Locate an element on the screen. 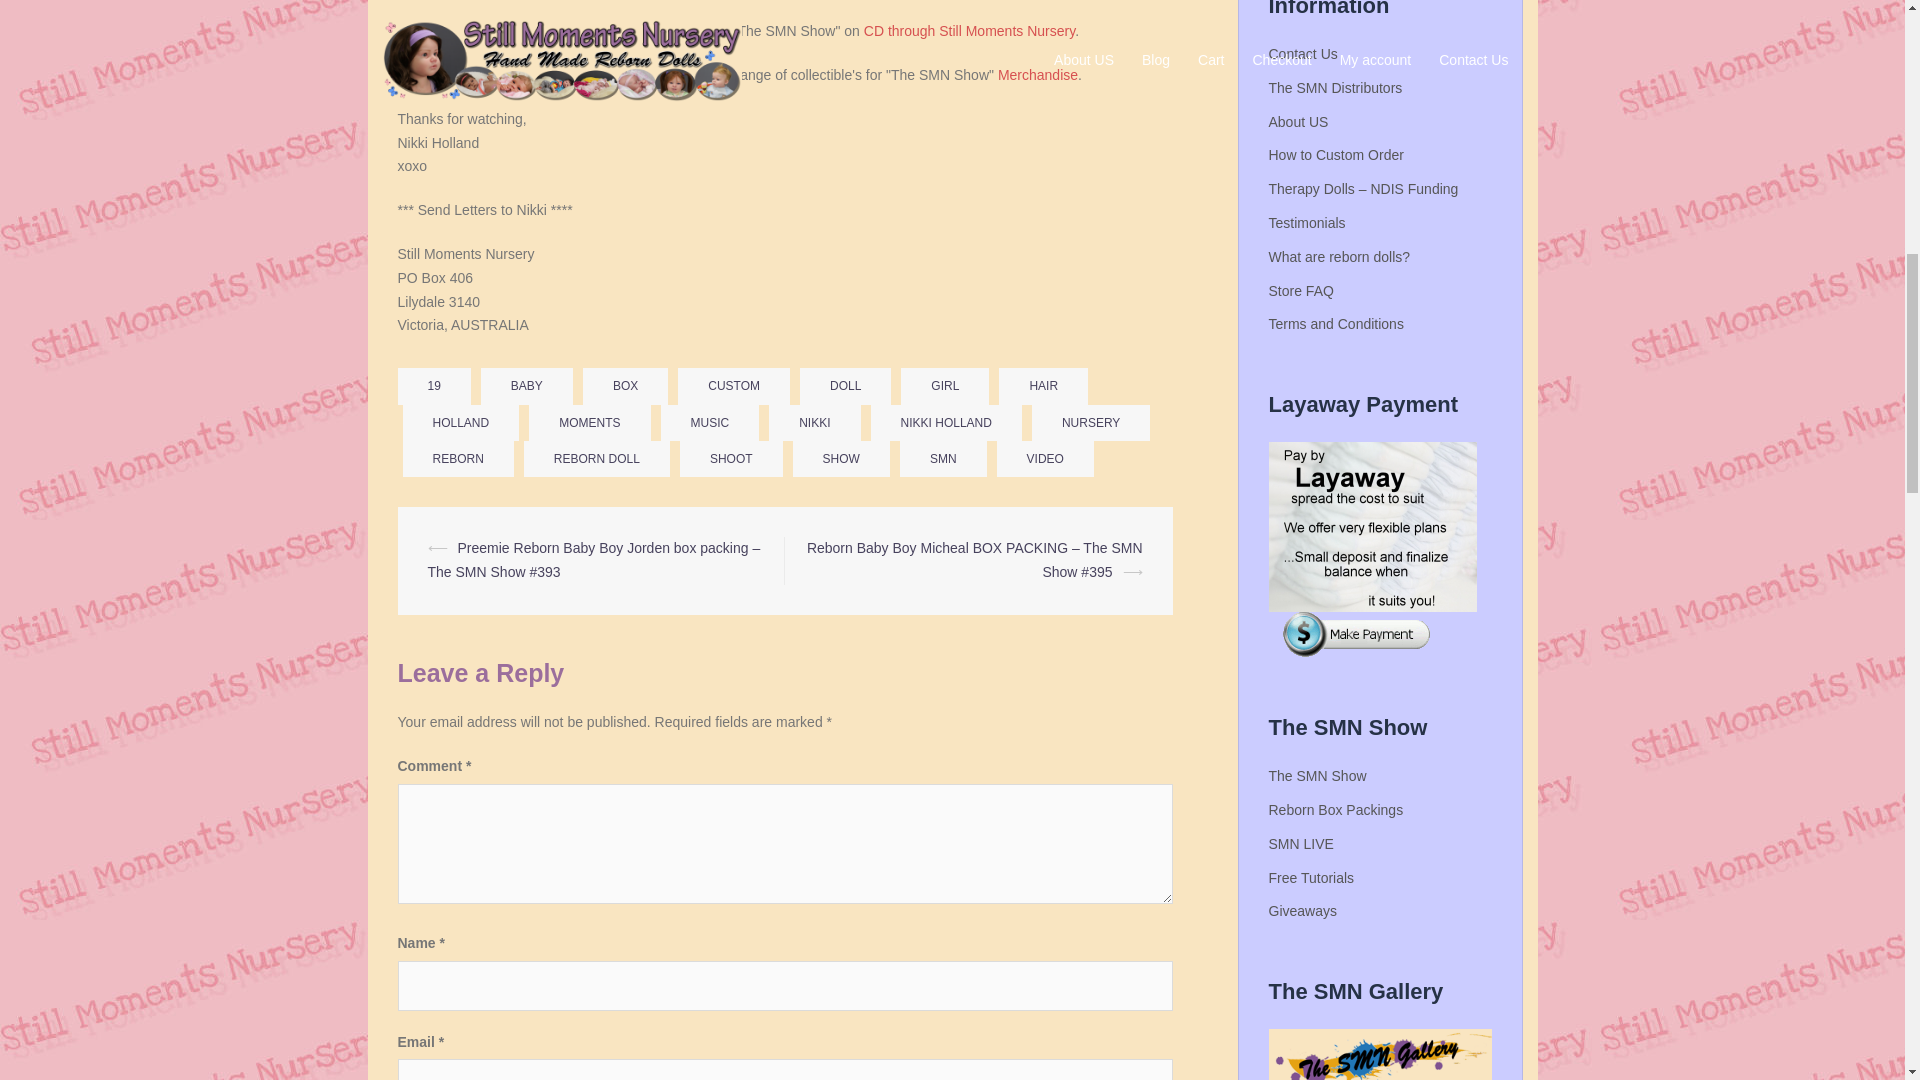 This screenshot has height=1080, width=1920. VIDEO is located at coordinates (1045, 458).